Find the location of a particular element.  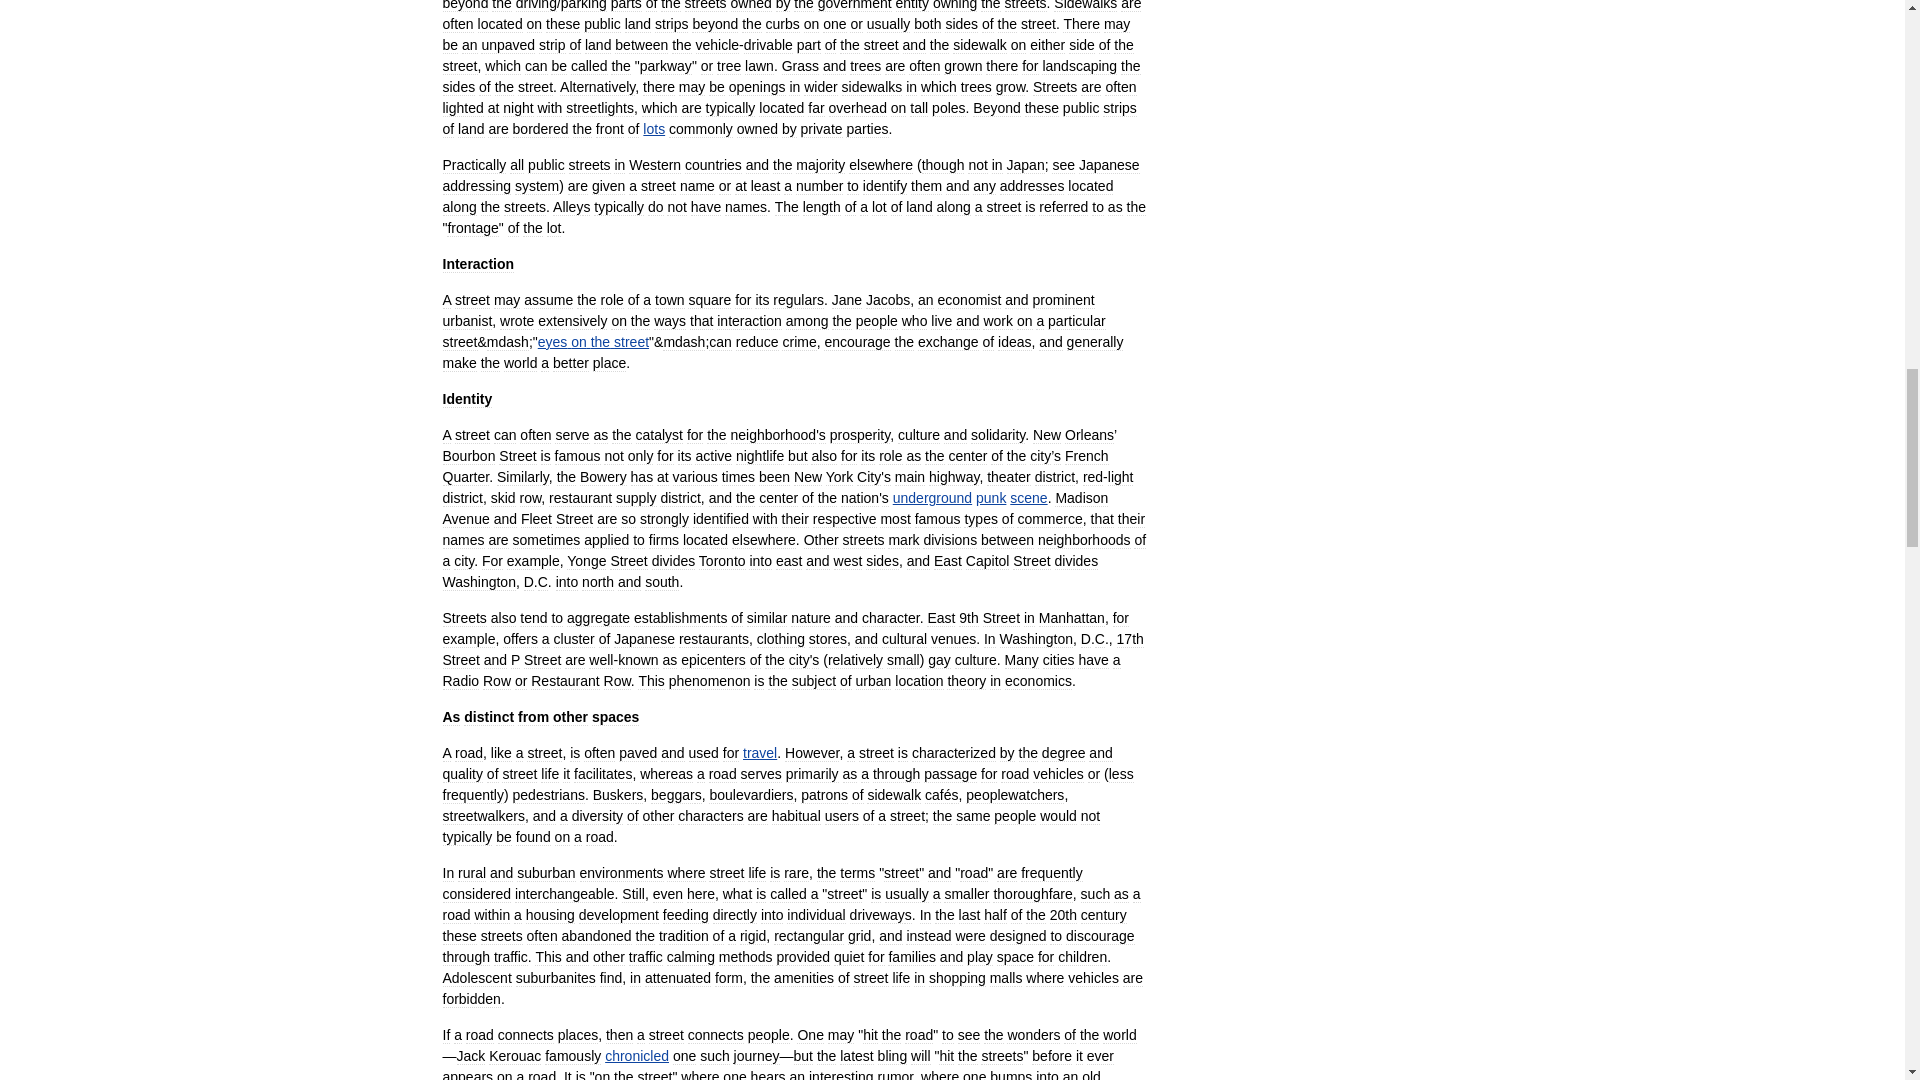

punk is located at coordinates (990, 498).